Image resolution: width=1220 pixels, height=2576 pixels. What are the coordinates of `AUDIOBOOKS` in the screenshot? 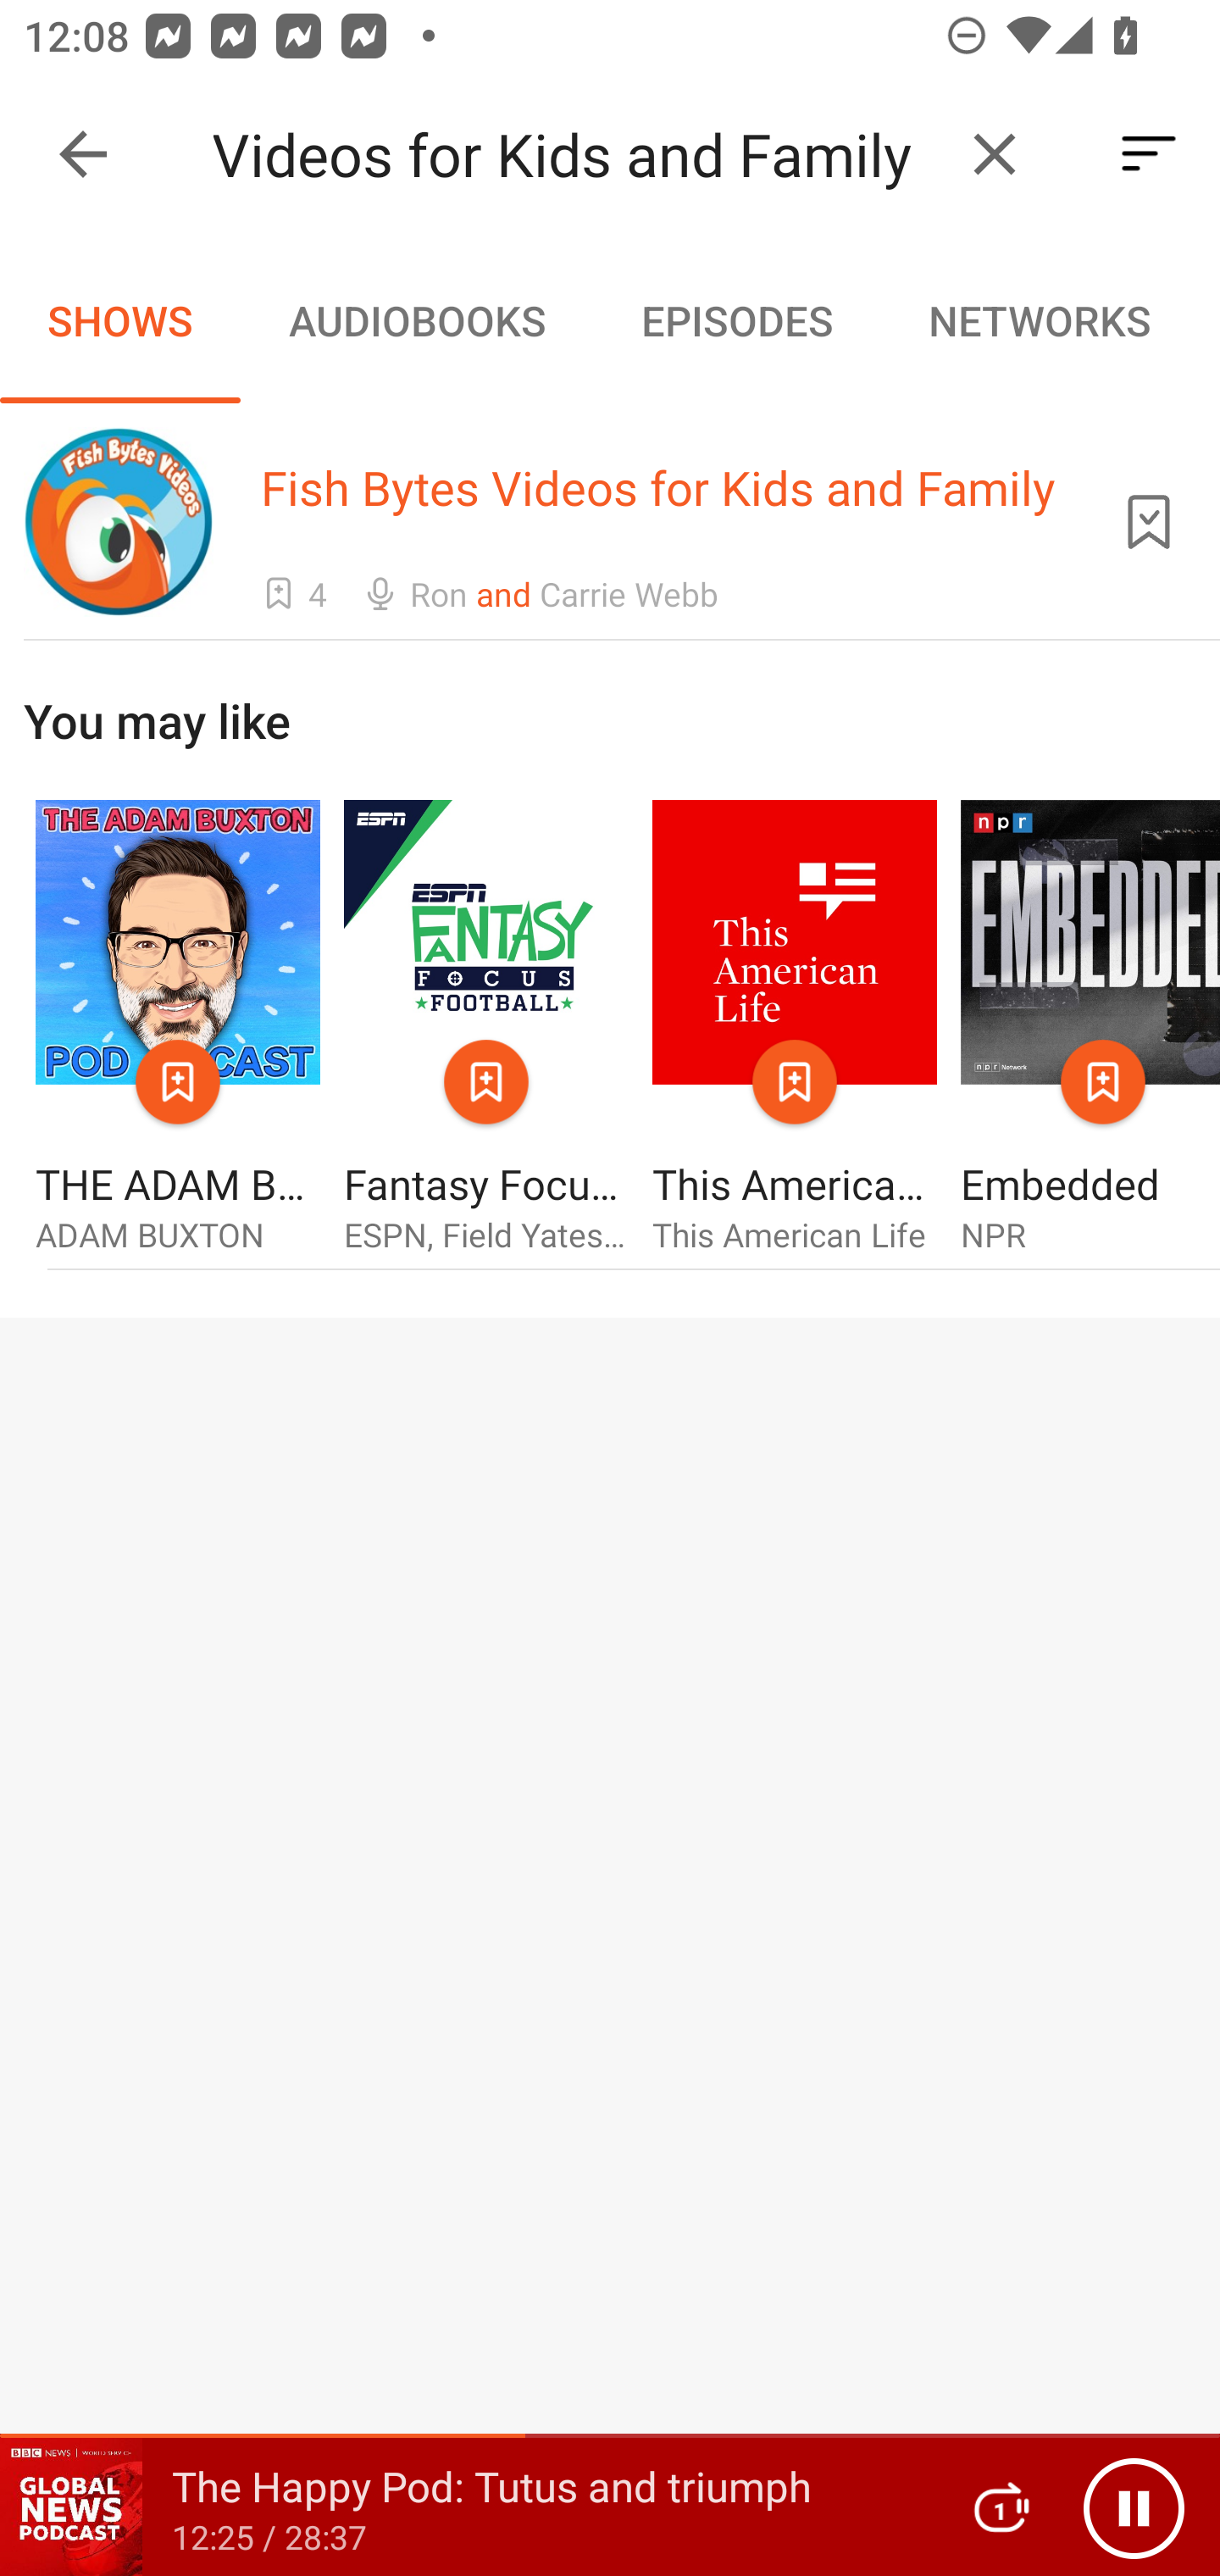 It's located at (416, 320).